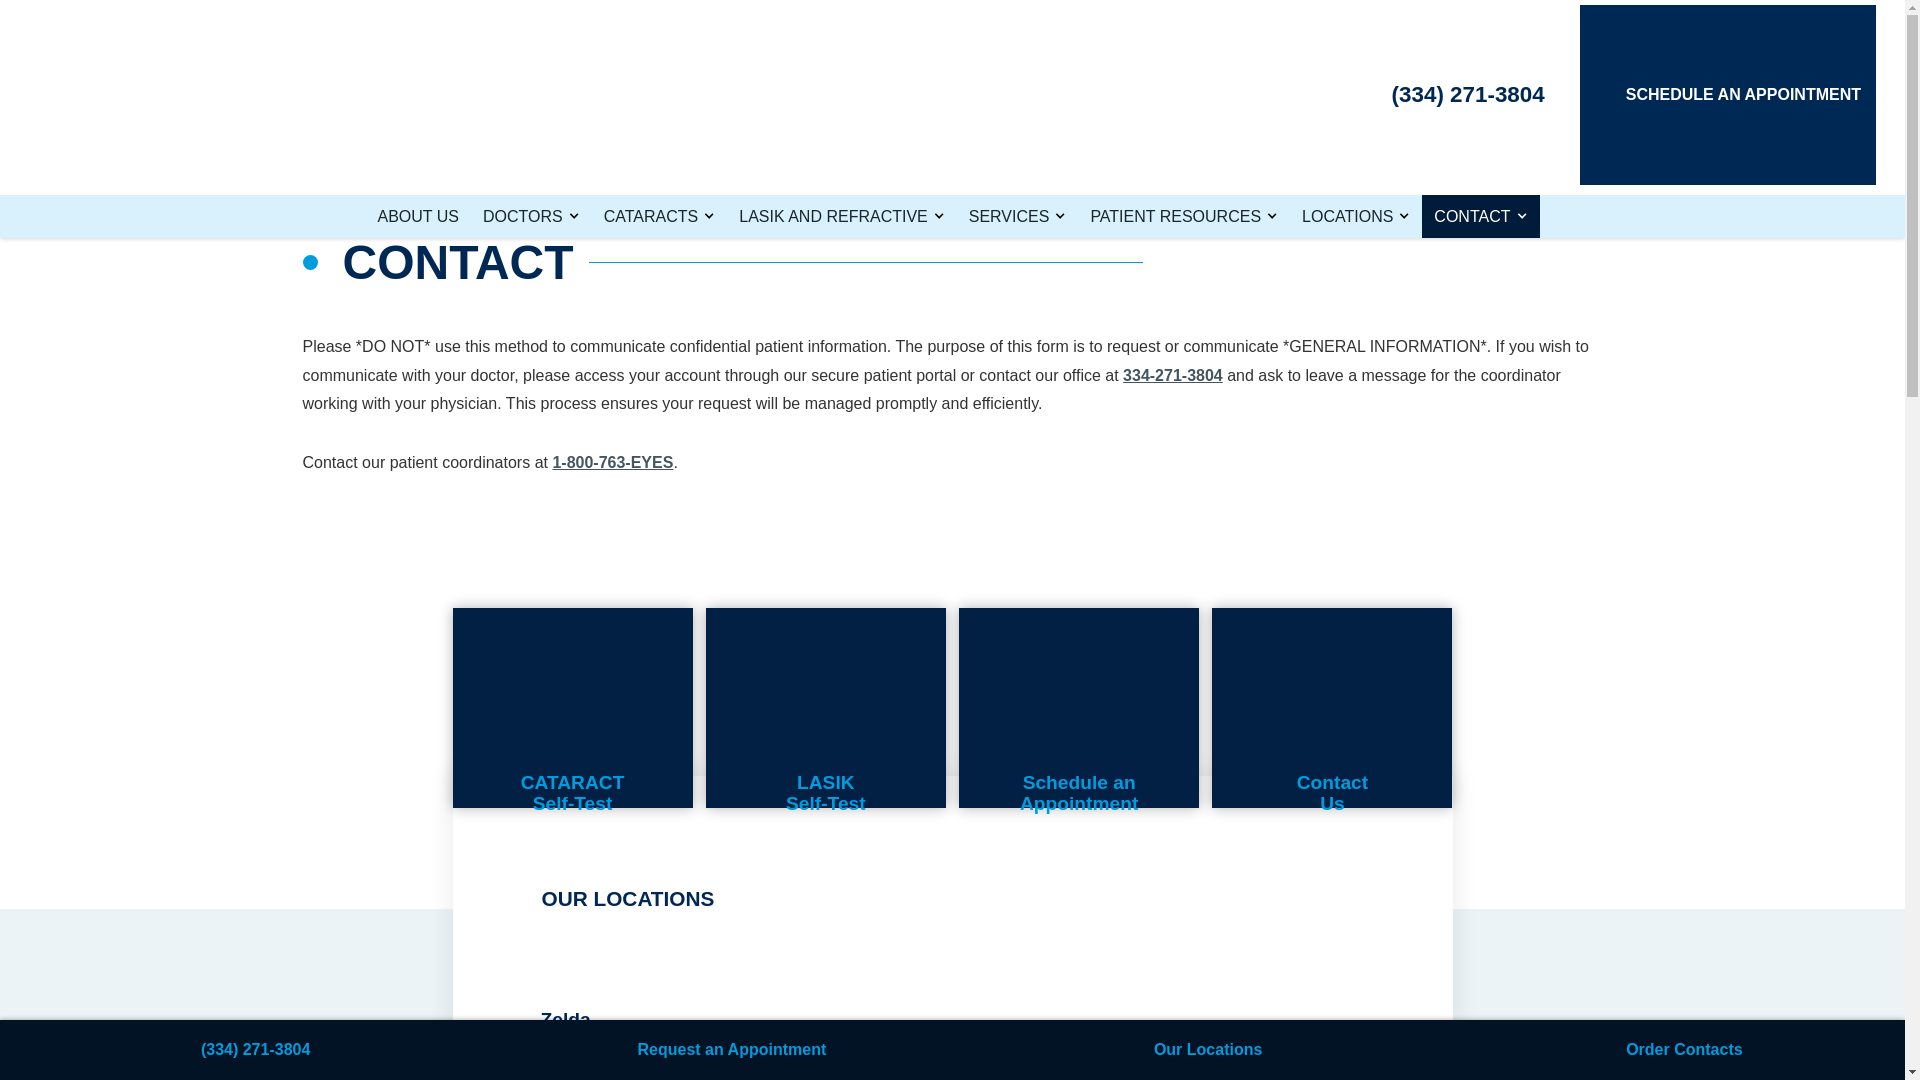  Describe the element at coordinates (842, 216) in the screenshot. I see `LASIK AND REFRACTIVE` at that location.